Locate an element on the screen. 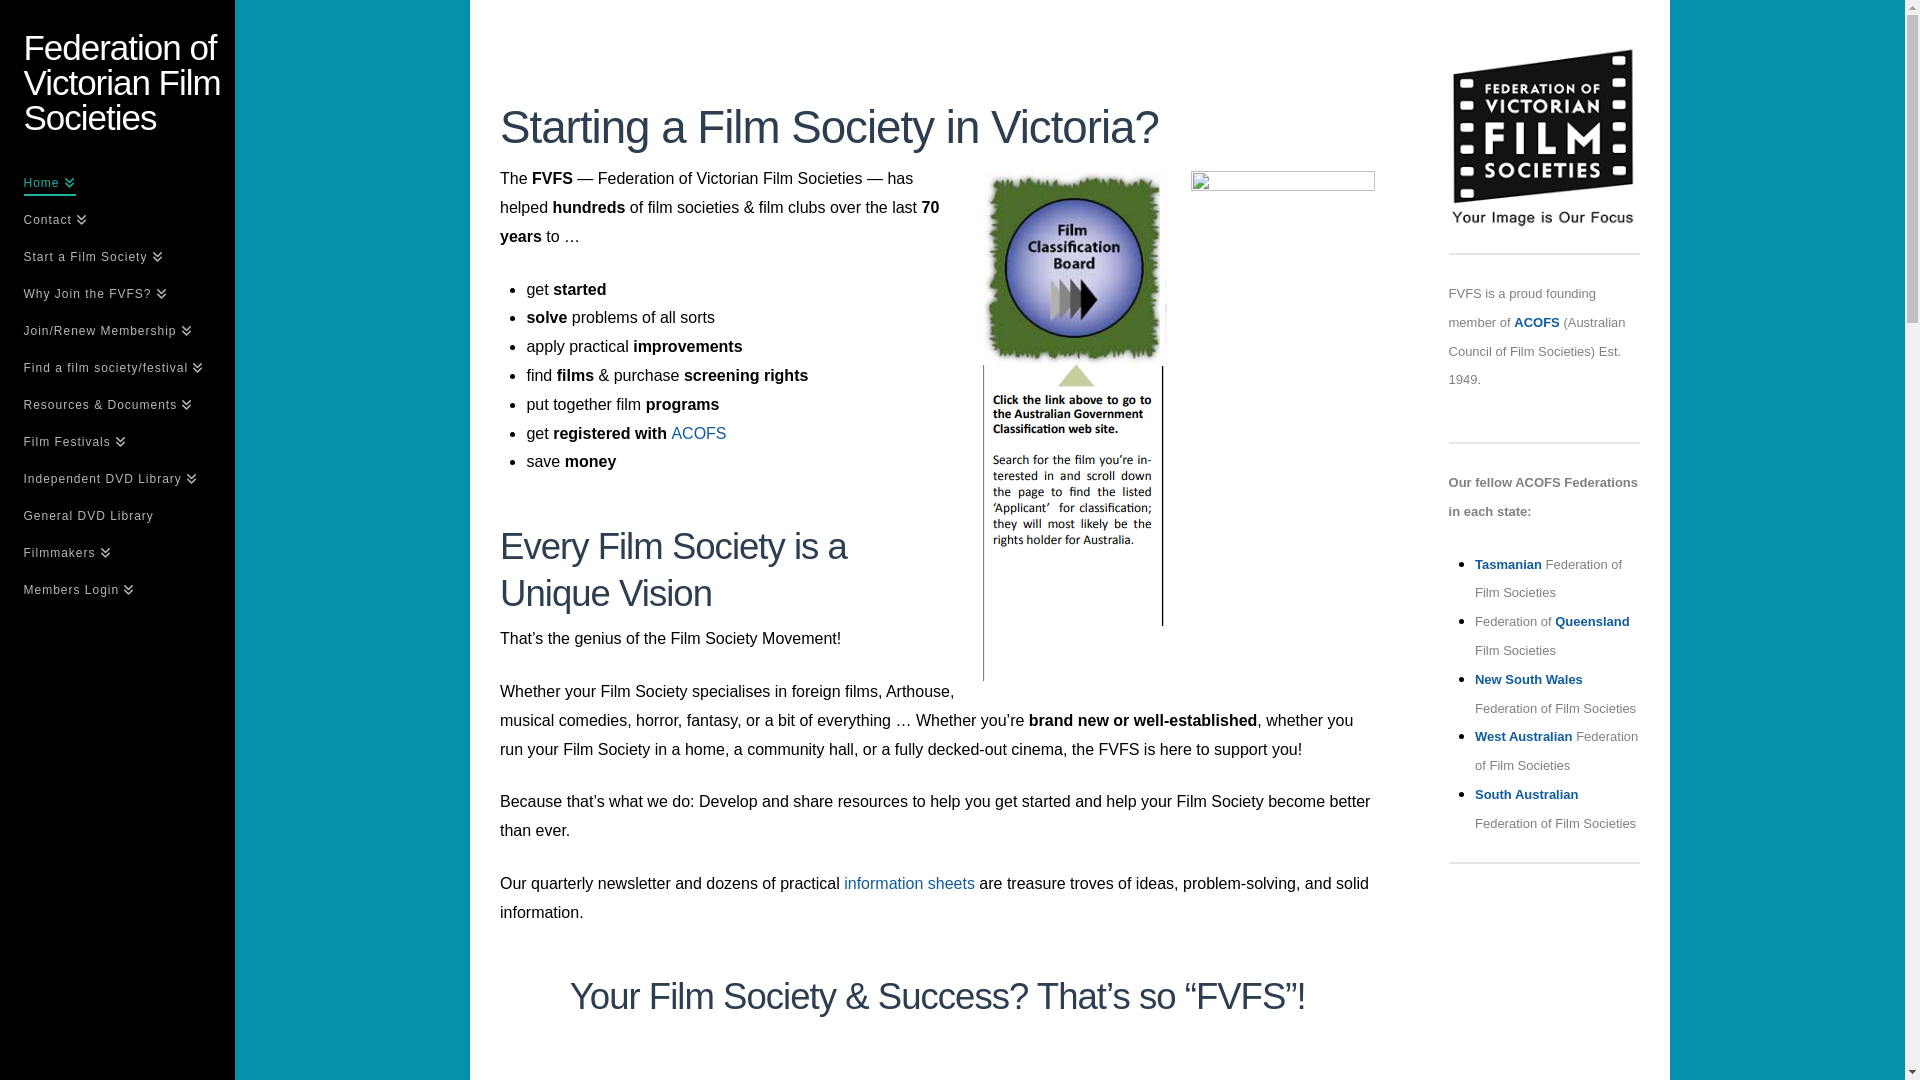  Find a film society/festival is located at coordinates (118, 370).